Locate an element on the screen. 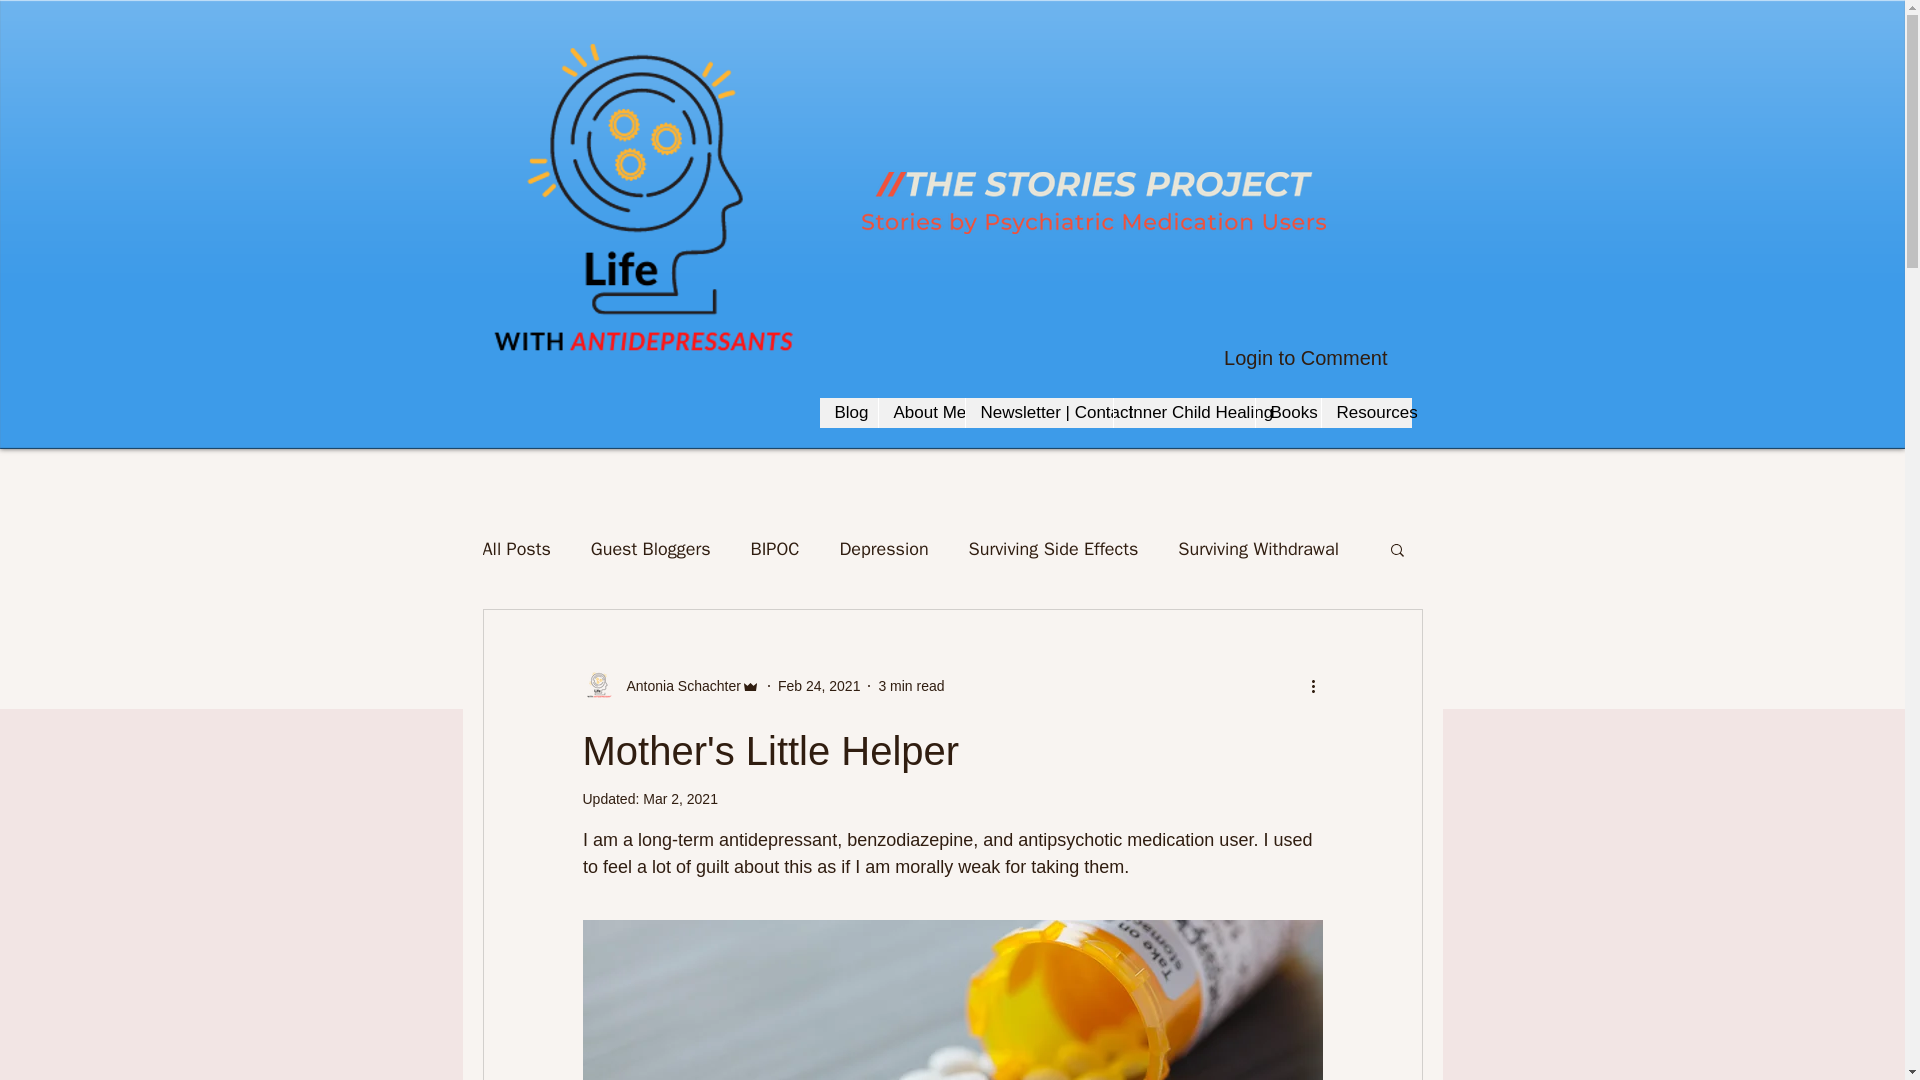 Image resolution: width=1920 pixels, height=1080 pixels. Blog is located at coordinates (848, 412).